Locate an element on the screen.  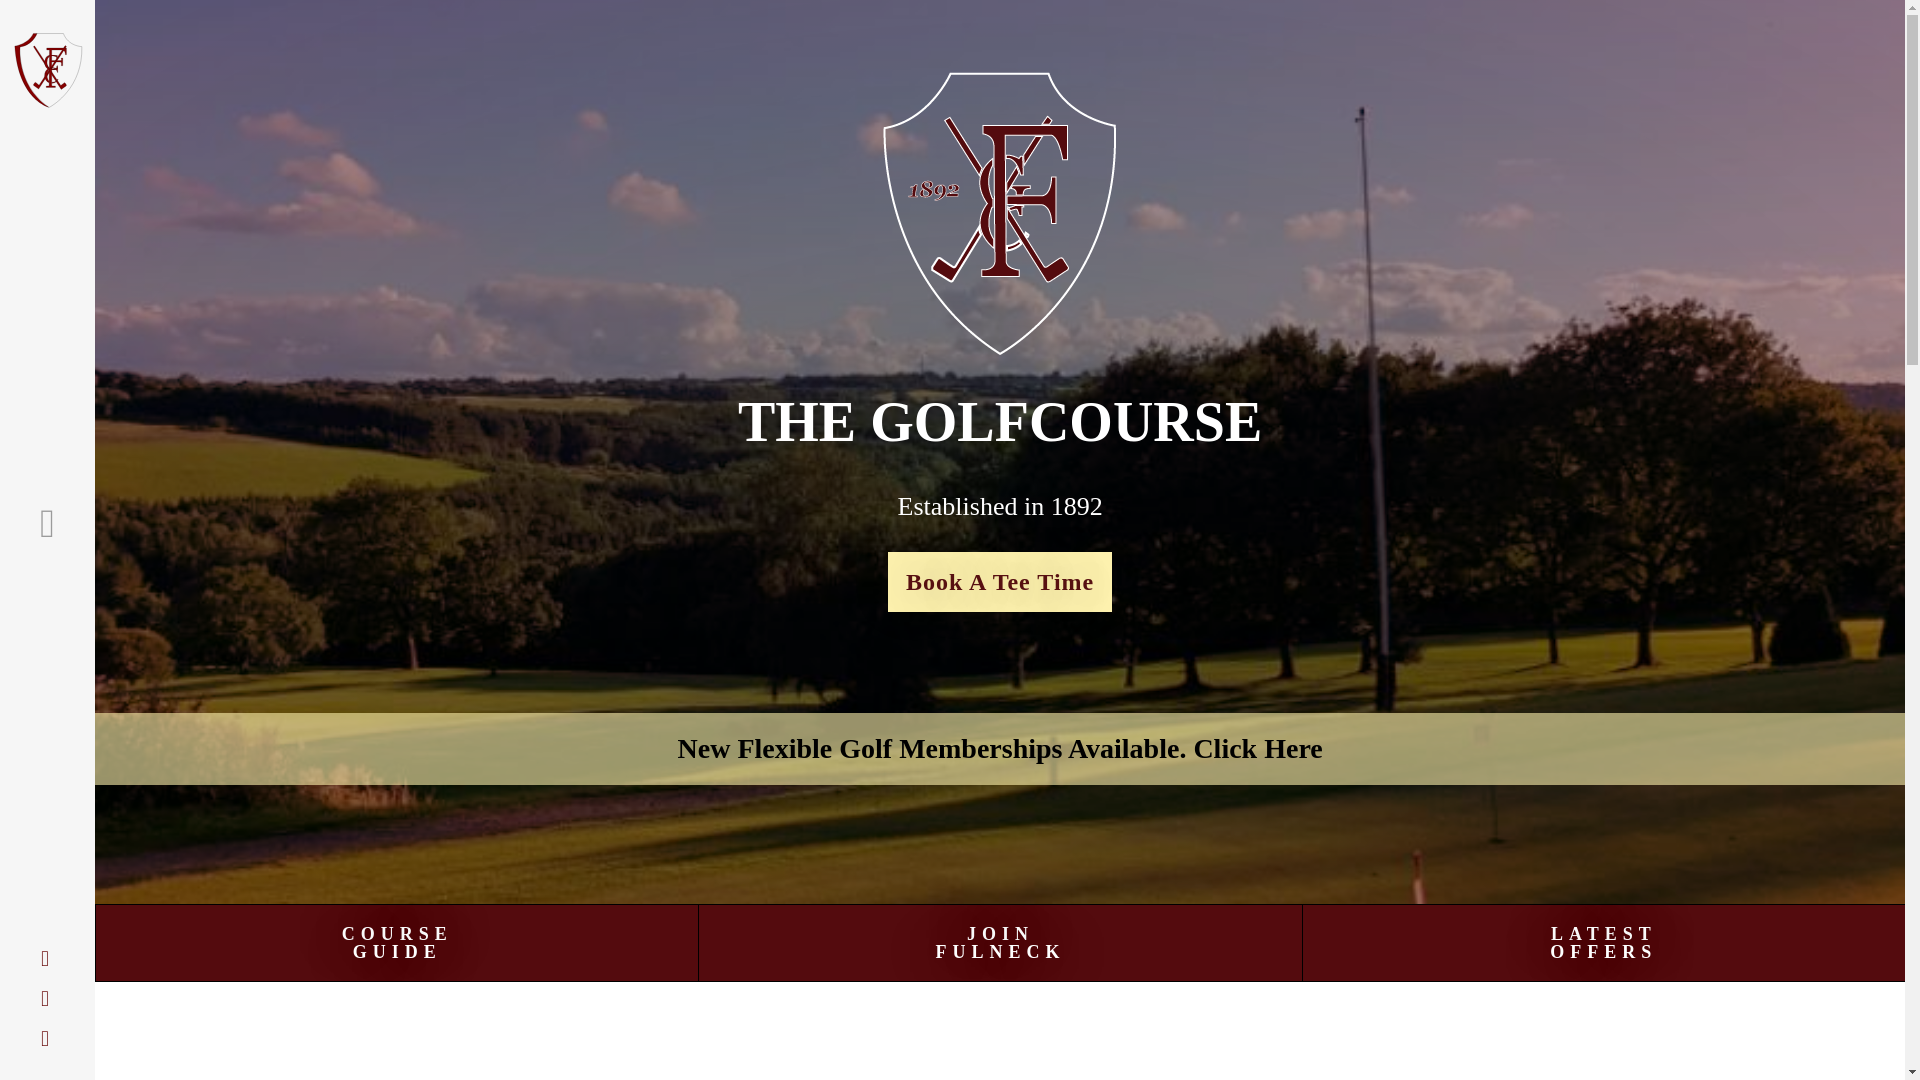
New Flexible Golf Memberships Available. Click Here is located at coordinates (1602, 942).